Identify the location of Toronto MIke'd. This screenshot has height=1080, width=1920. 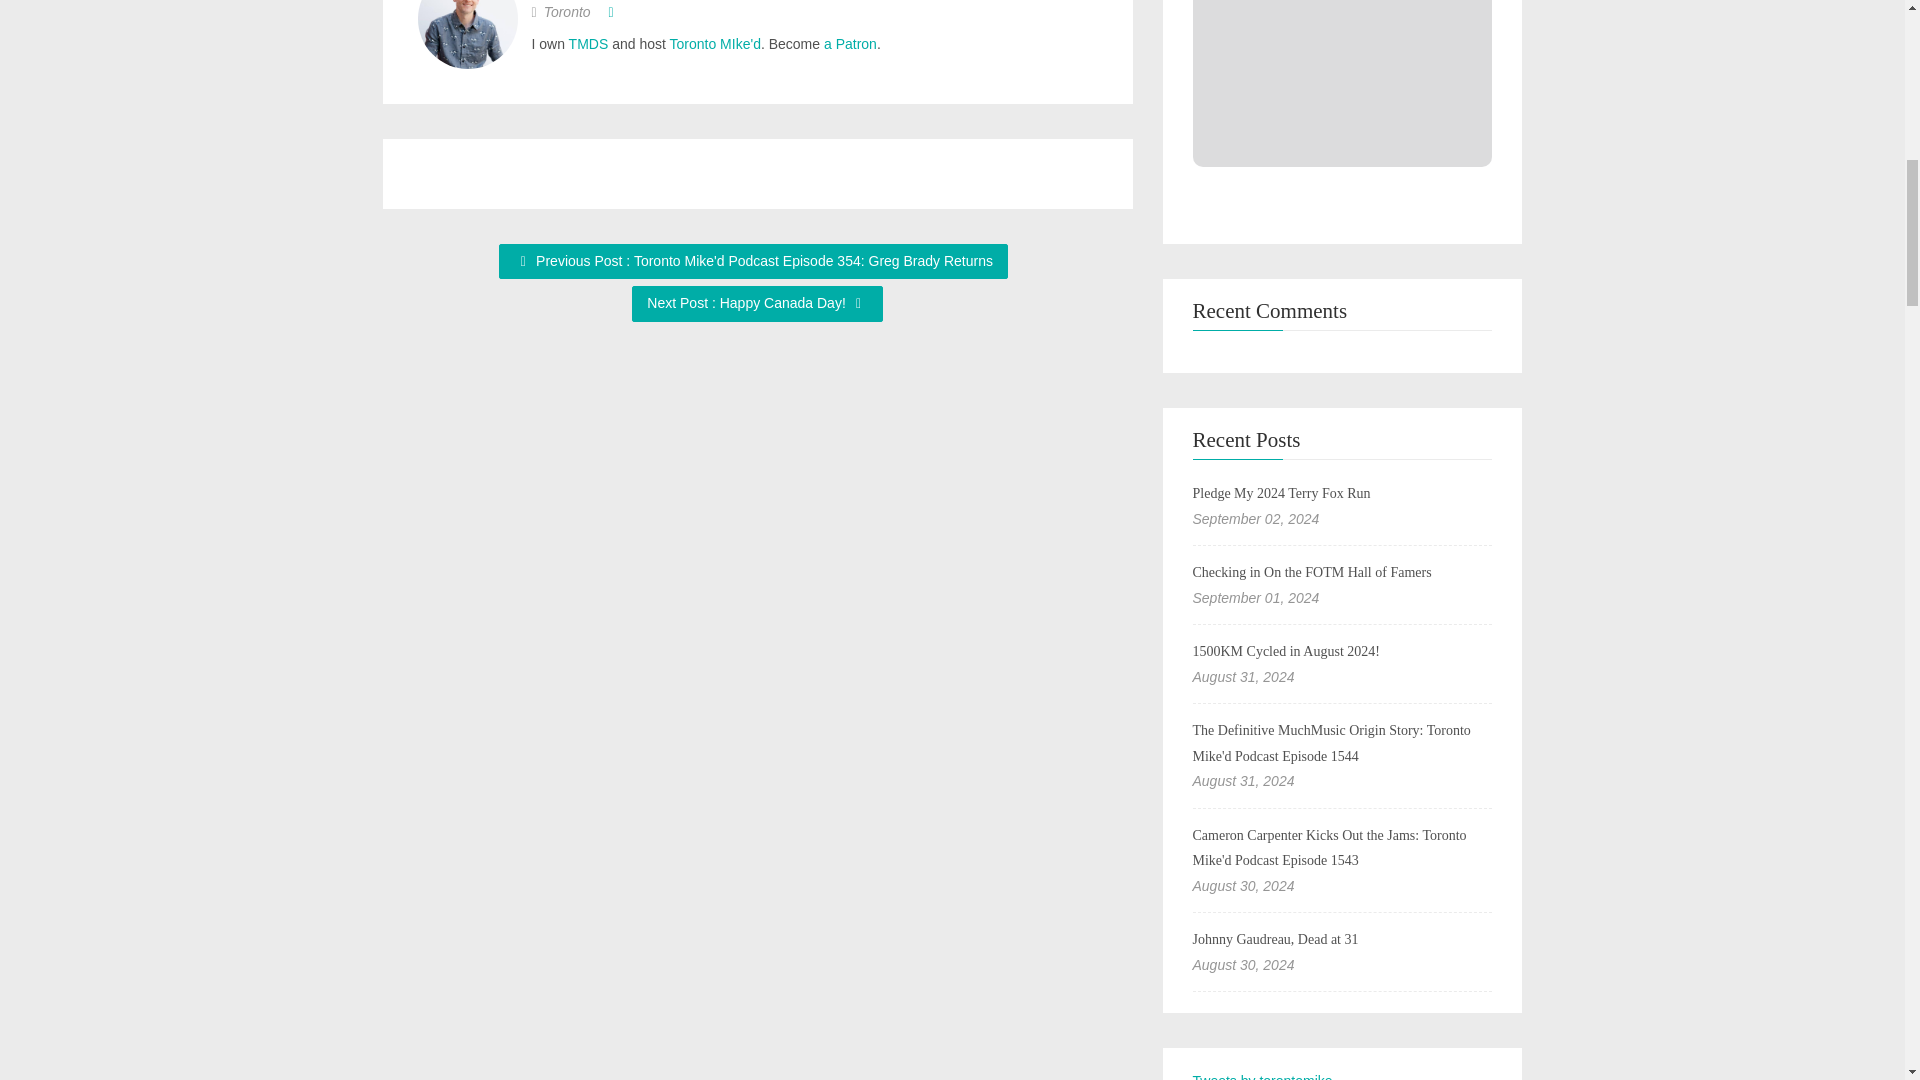
(715, 43).